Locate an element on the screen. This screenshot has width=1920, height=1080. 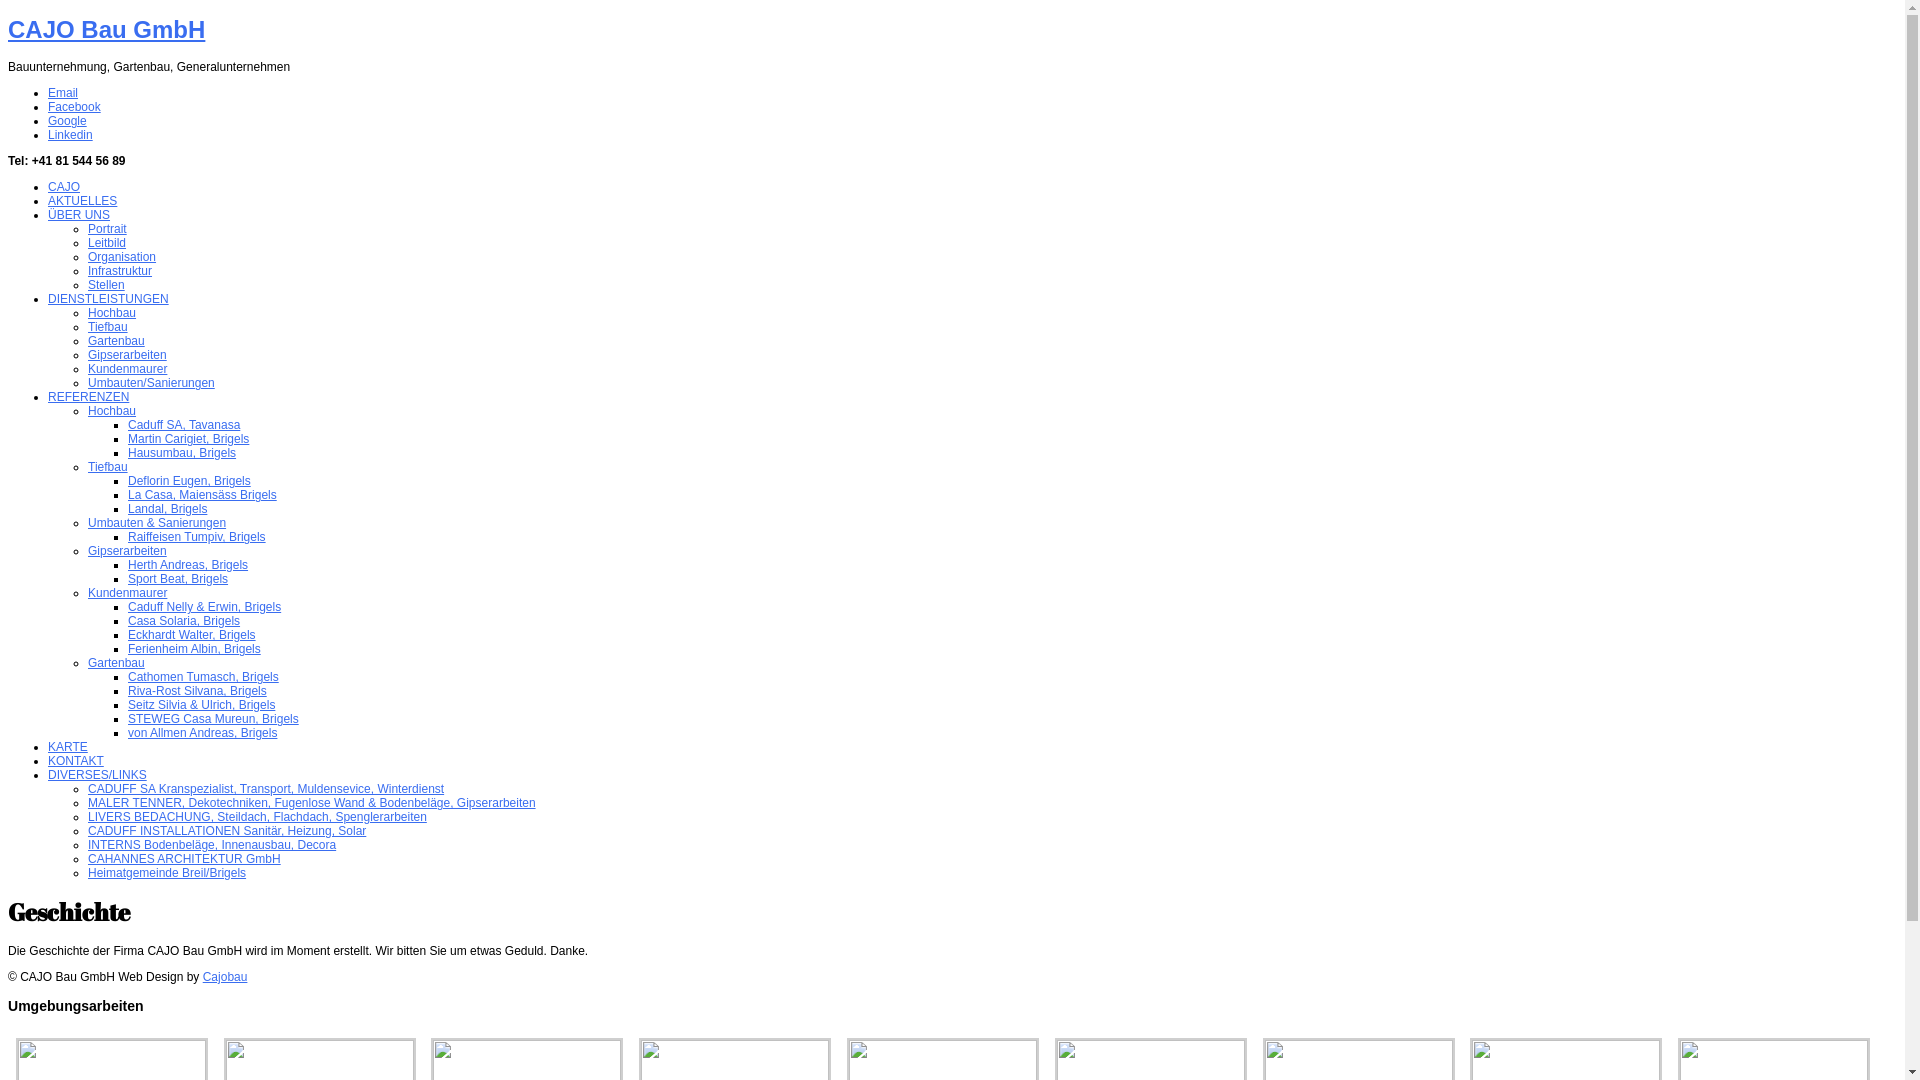
Raiffeisen Tumpiv, Brigels is located at coordinates (197, 537).